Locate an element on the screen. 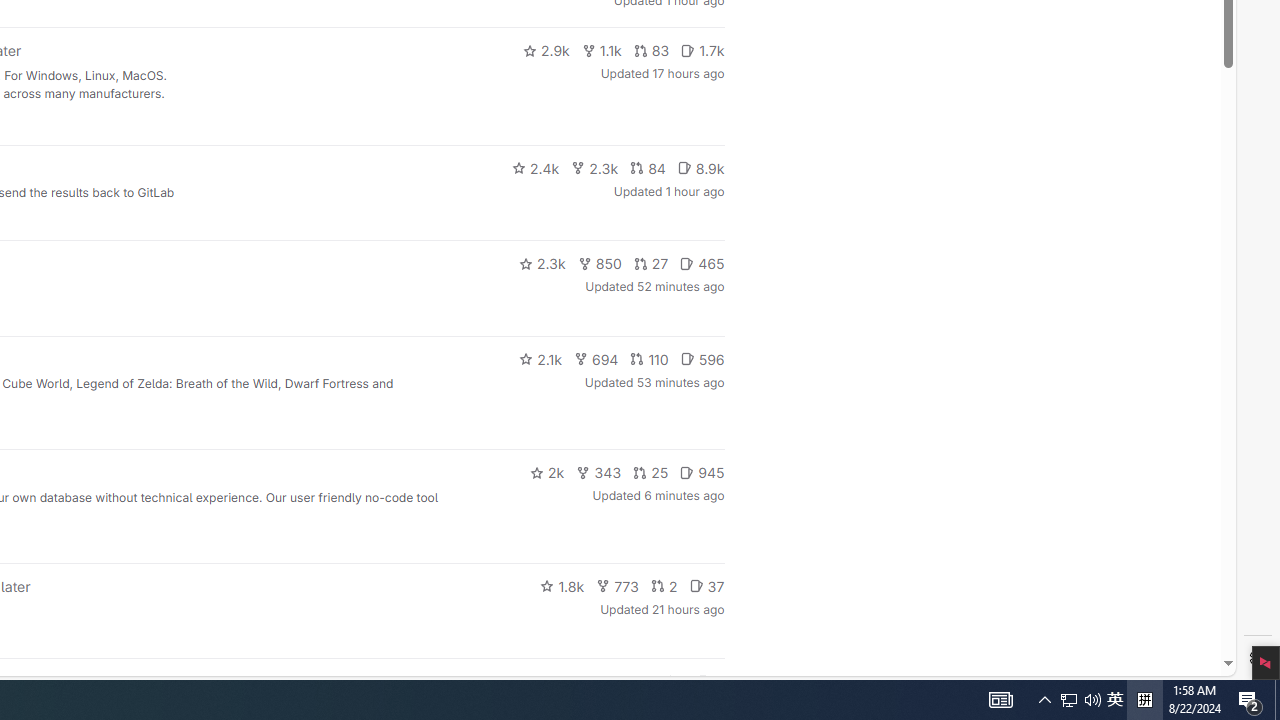  465 is located at coordinates (702, 264).